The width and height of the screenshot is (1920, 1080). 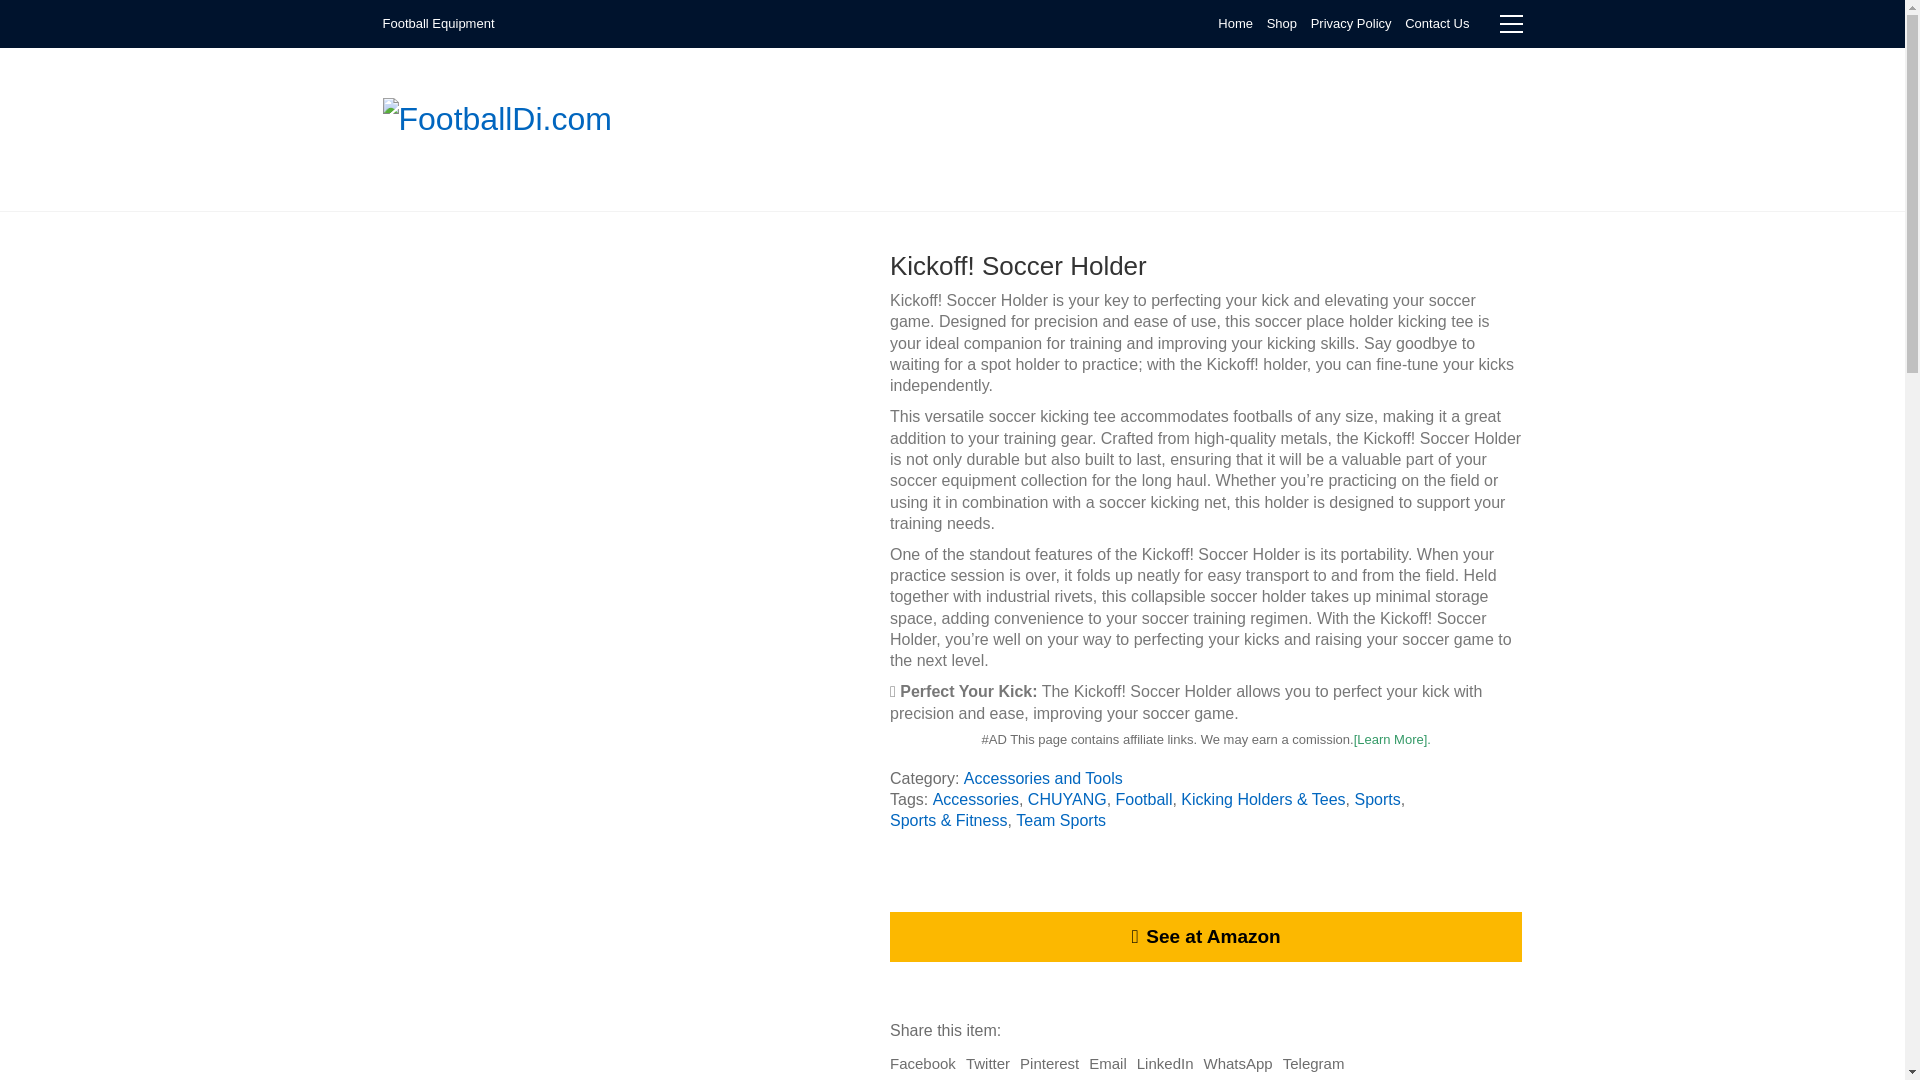 What do you see at coordinates (1342, 118) in the screenshot?
I see `Footballs` at bounding box center [1342, 118].